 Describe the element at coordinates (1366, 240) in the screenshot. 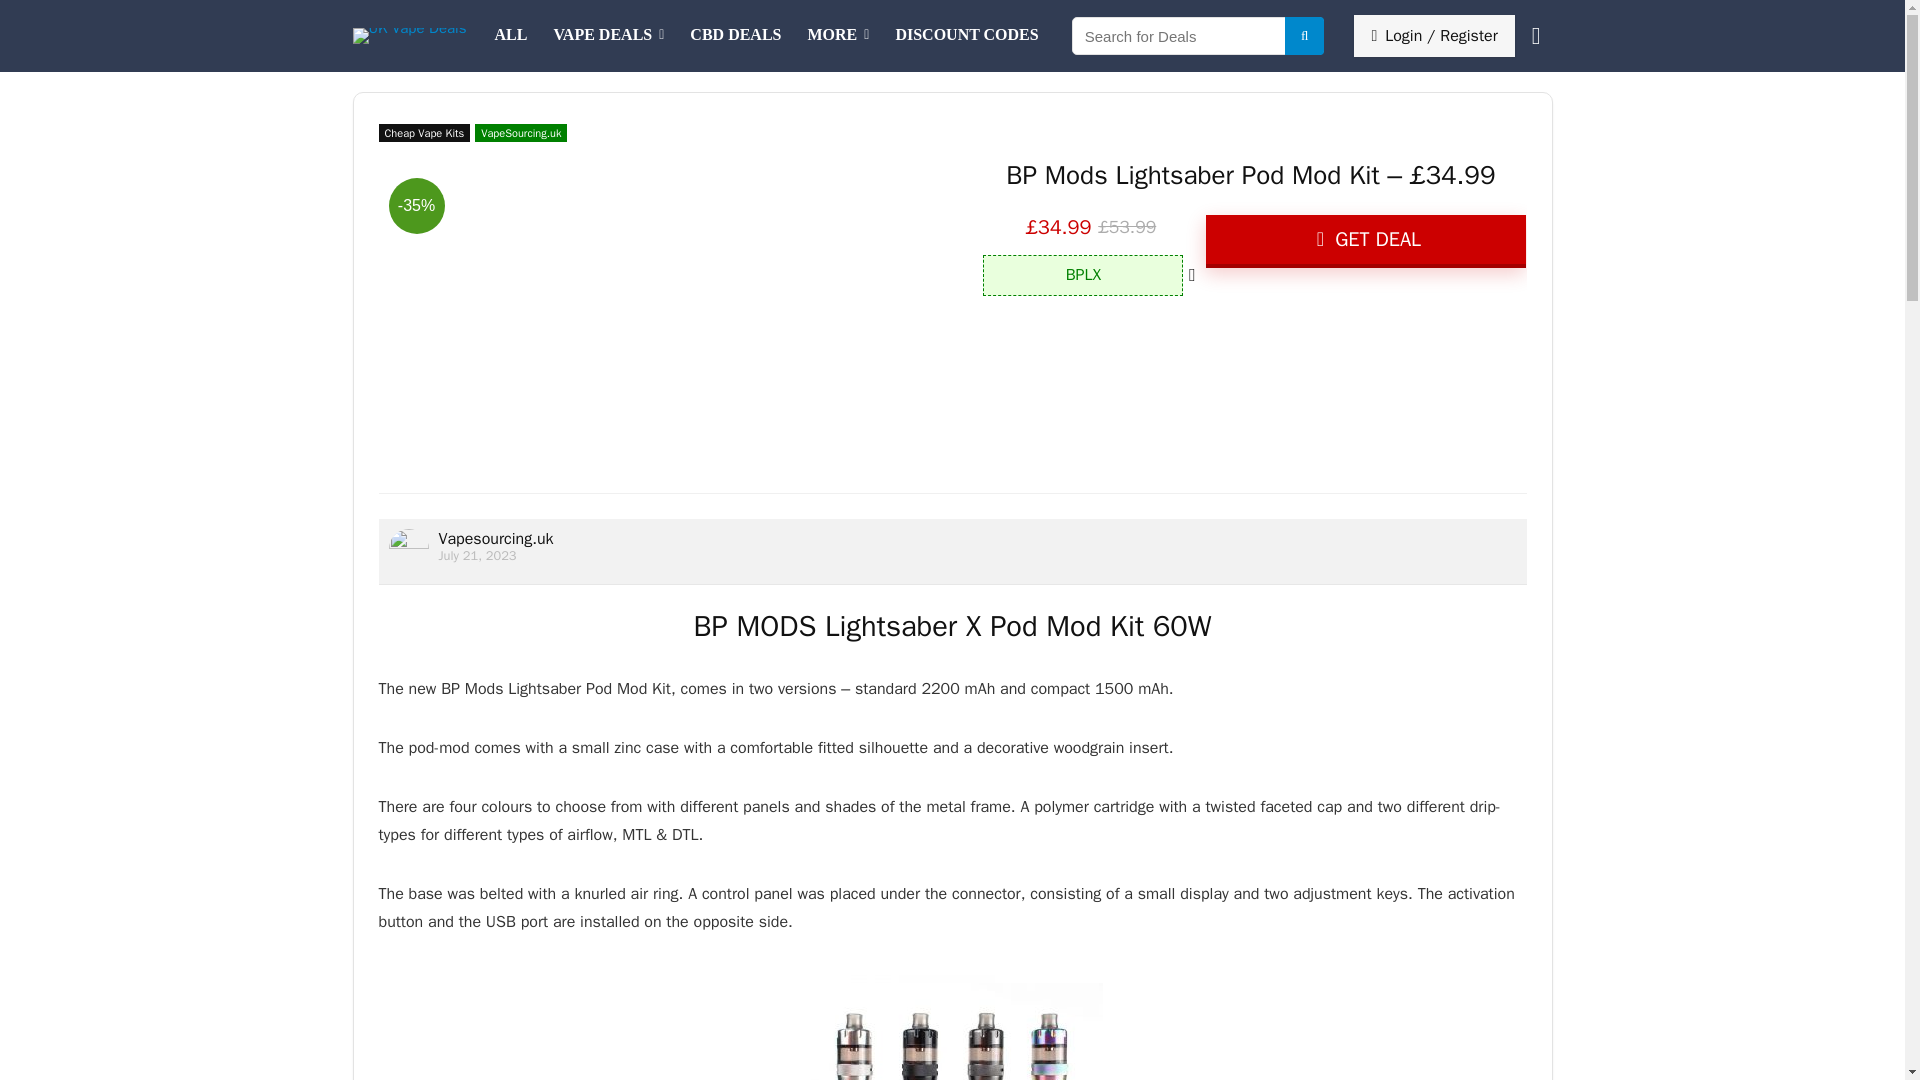

I see `GET DEAL` at that location.